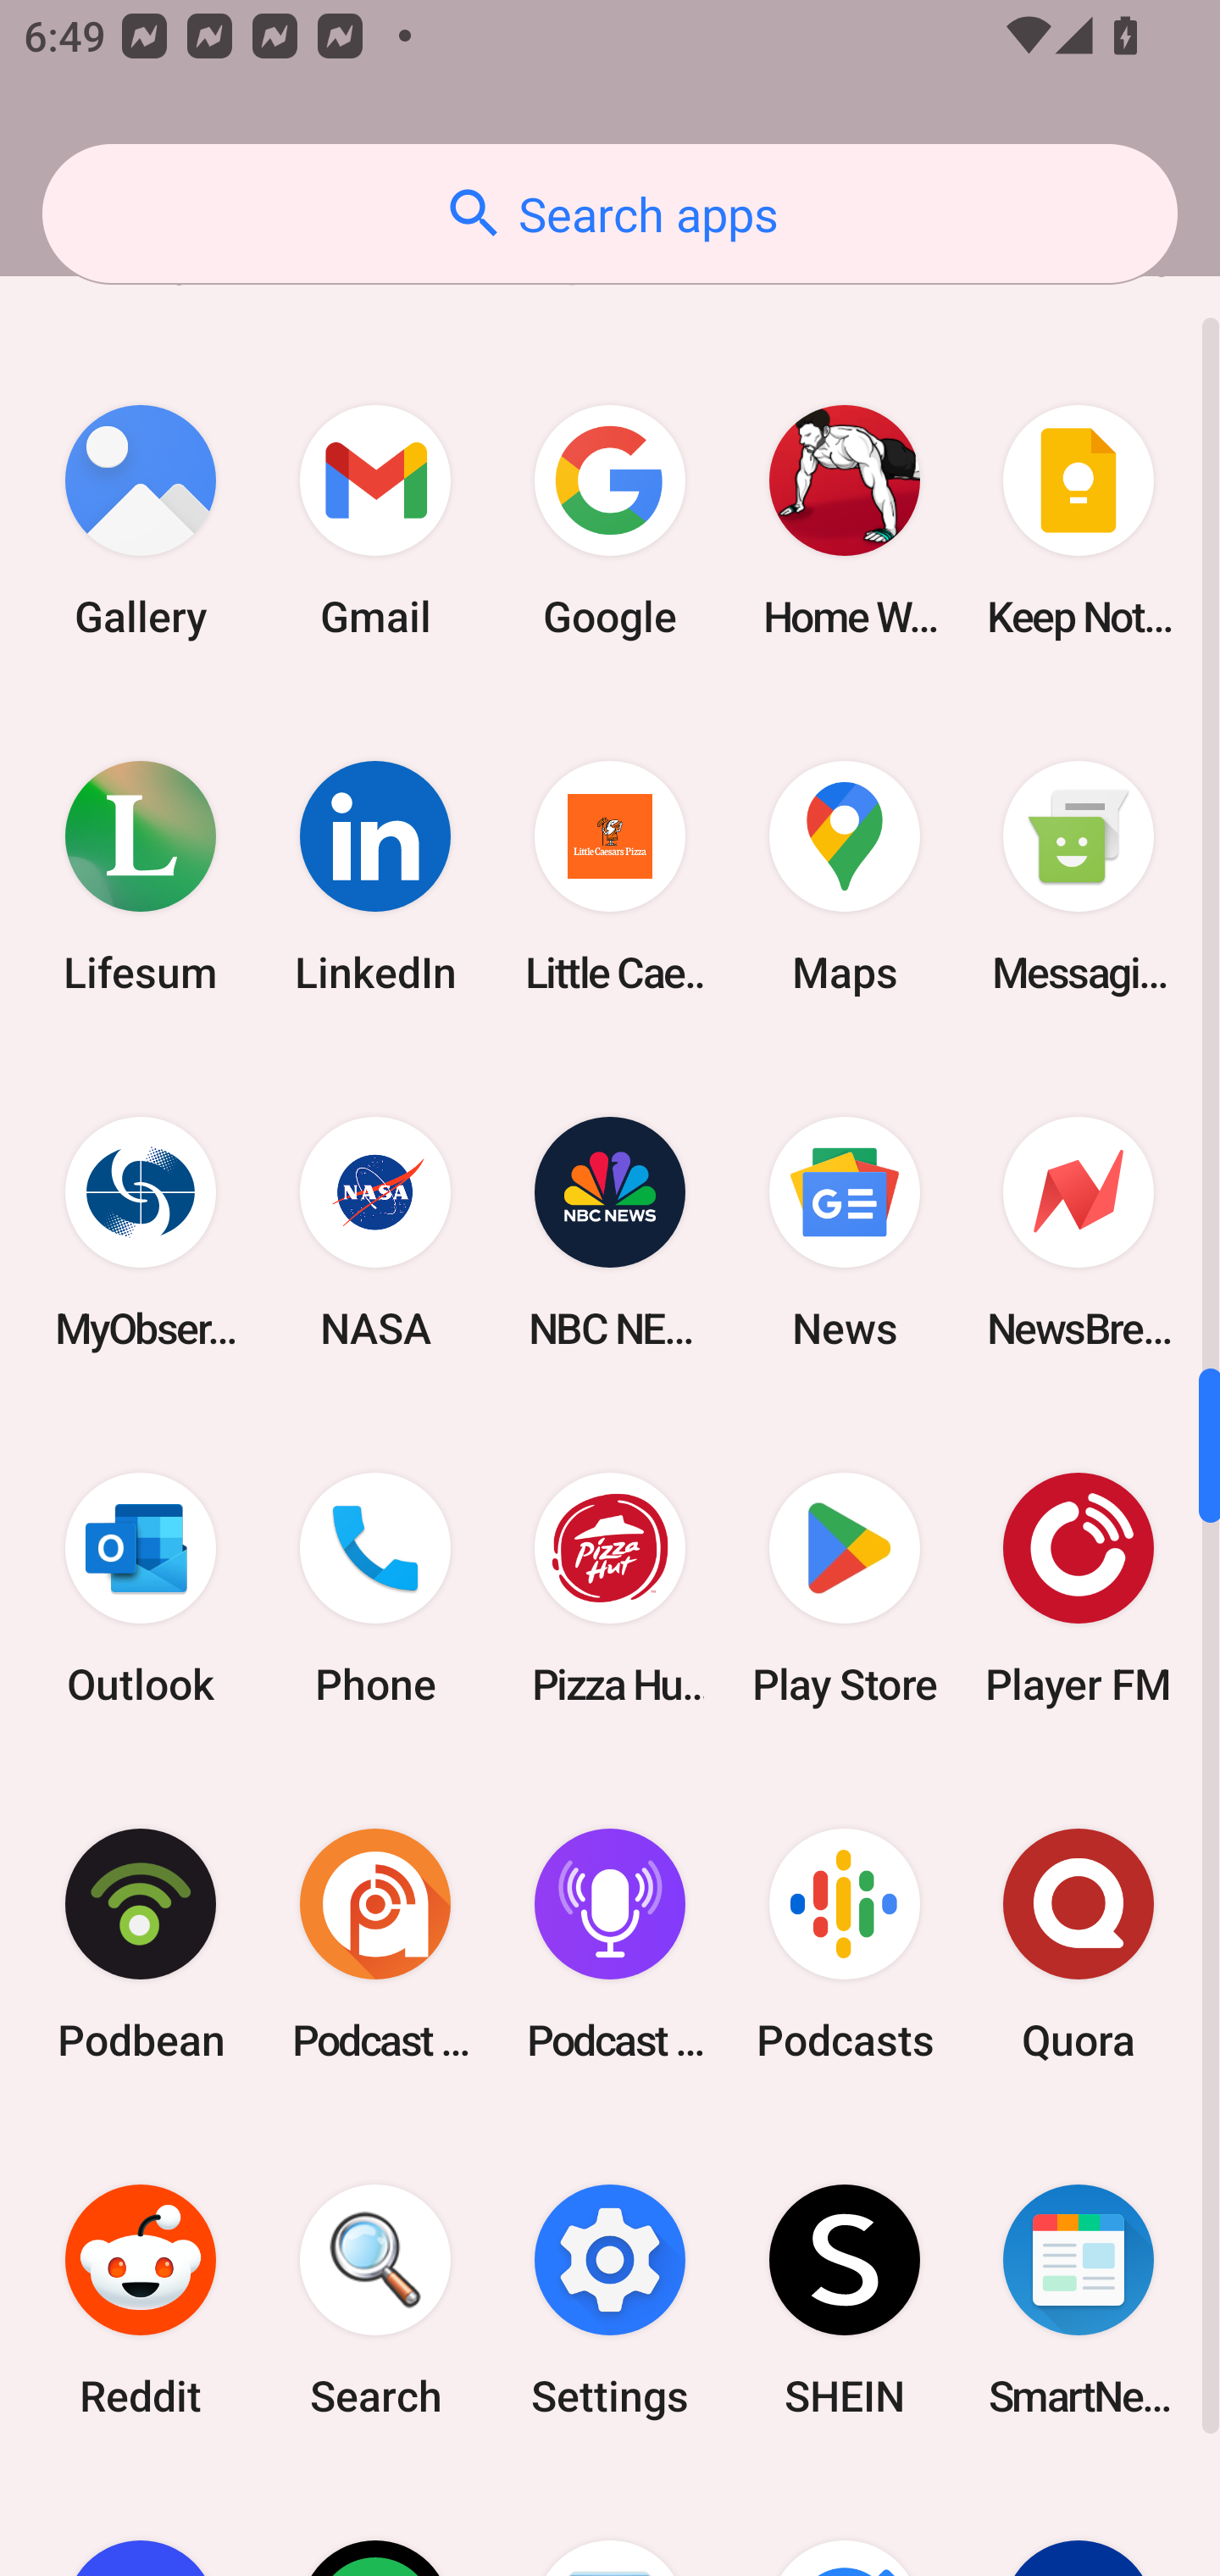 Image resolution: width=1220 pixels, height=2576 pixels. I want to click on Messaging, so click(1079, 876).